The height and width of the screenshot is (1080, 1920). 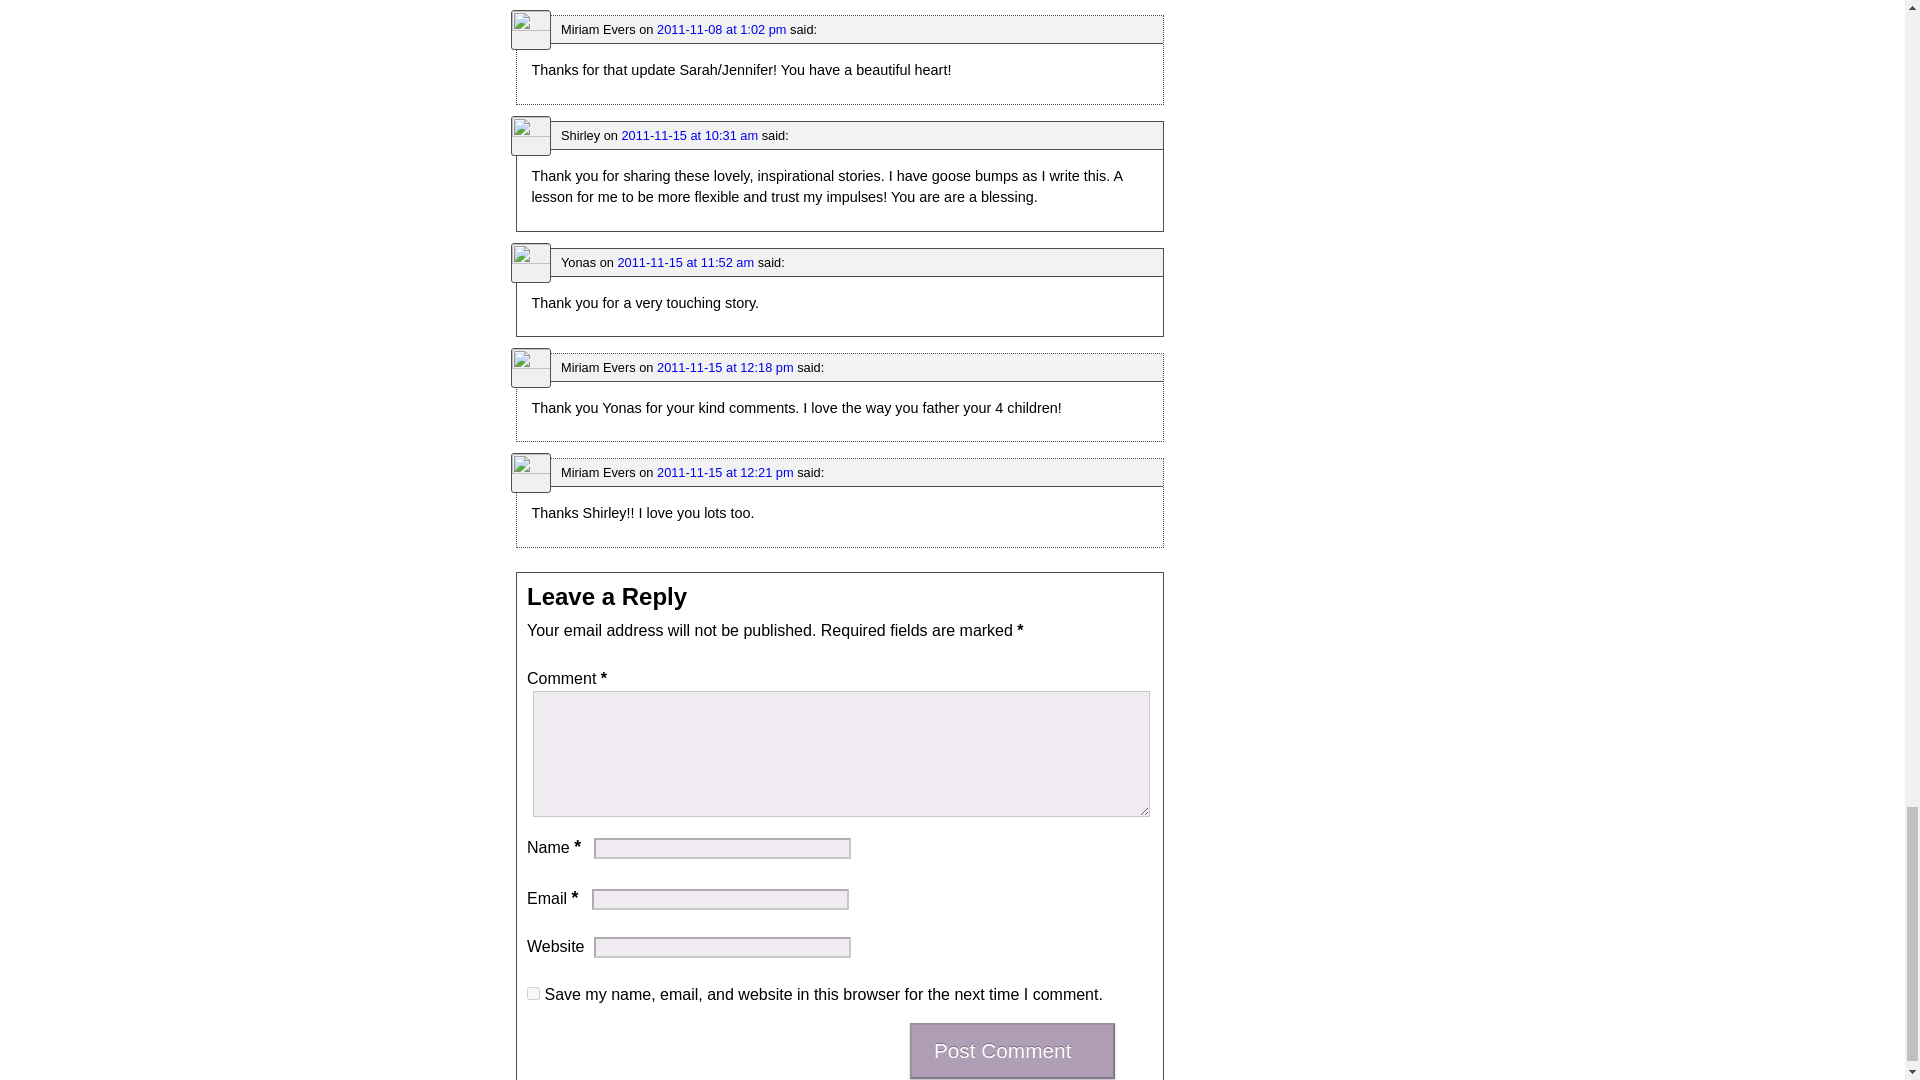 What do you see at coordinates (689, 135) in the screenshot?
I see `2011-11-15 at 10:31 am` at bounding box center [689, 135].